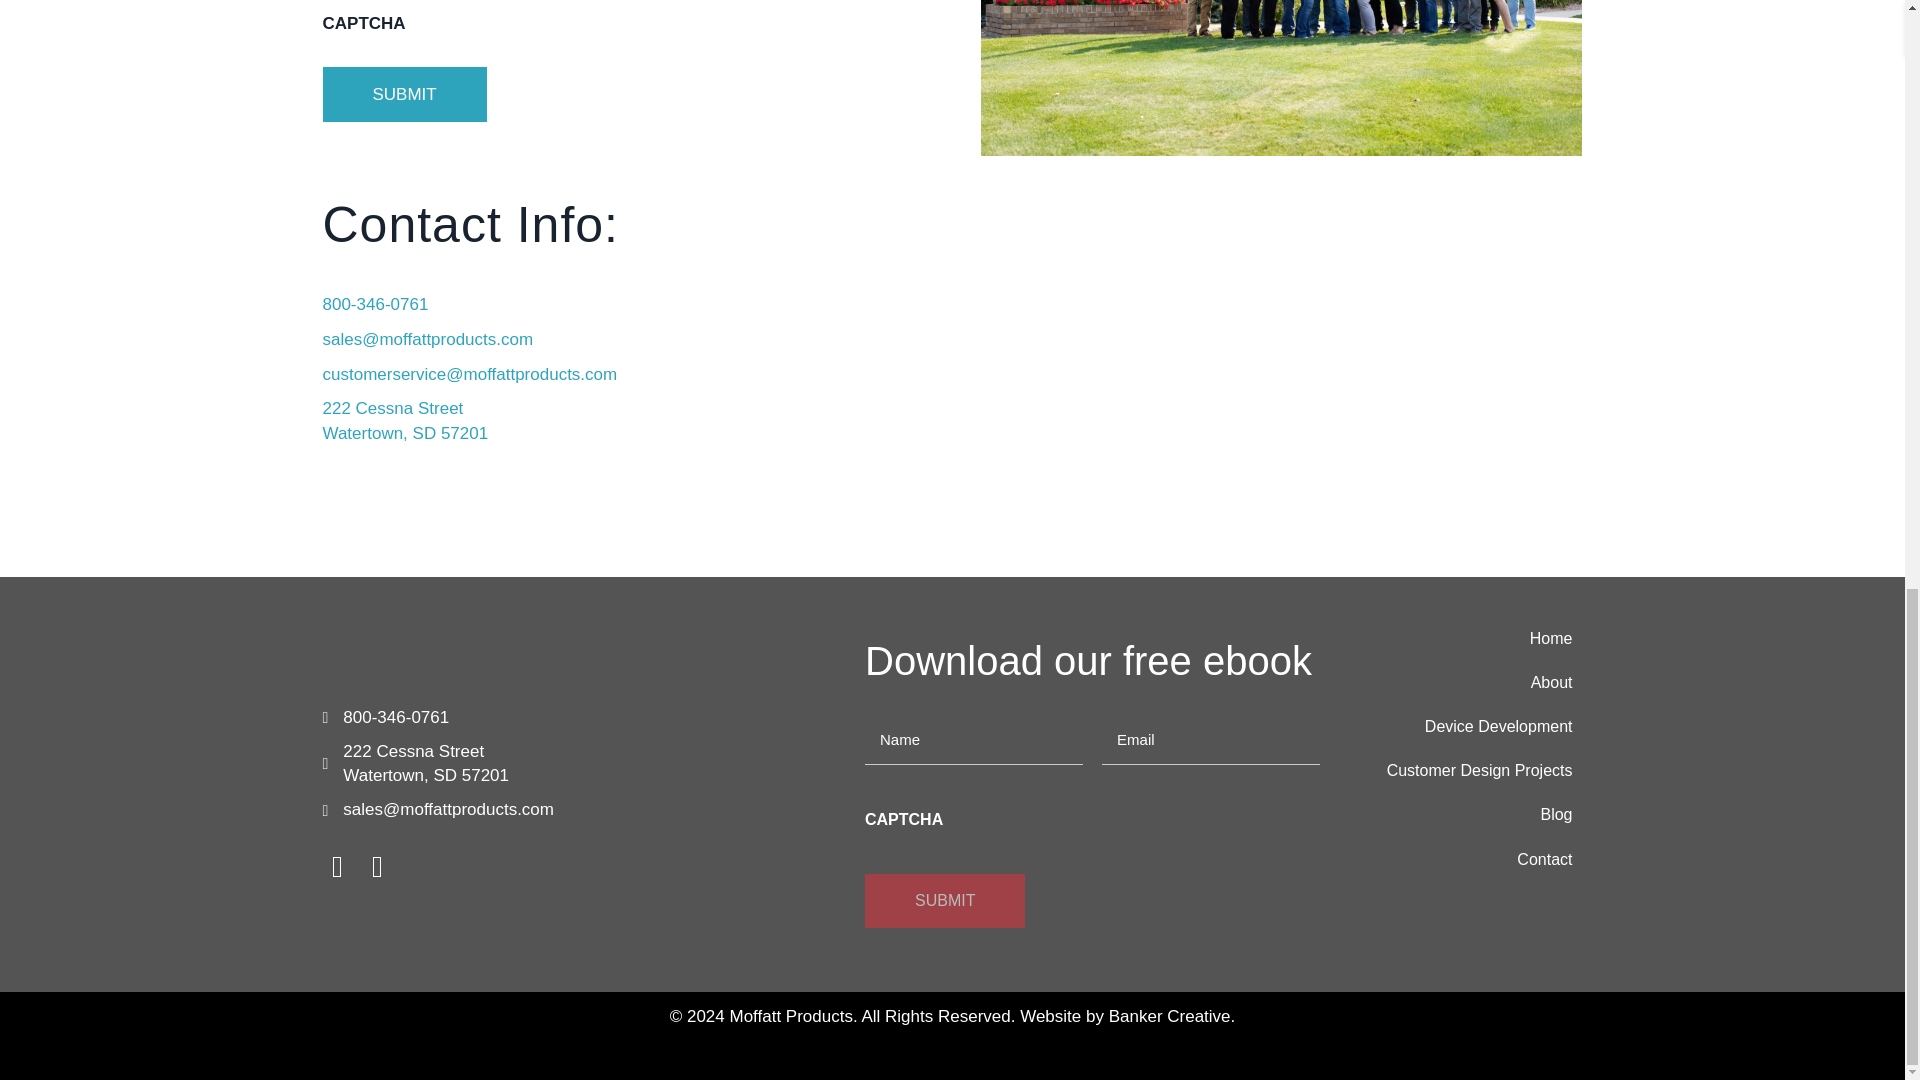 This screenshot has width=1920, height=1080. What do you see at coordinates (1466, 682) in the screenshot?
I see `About` at bounding box center [1466, 682].